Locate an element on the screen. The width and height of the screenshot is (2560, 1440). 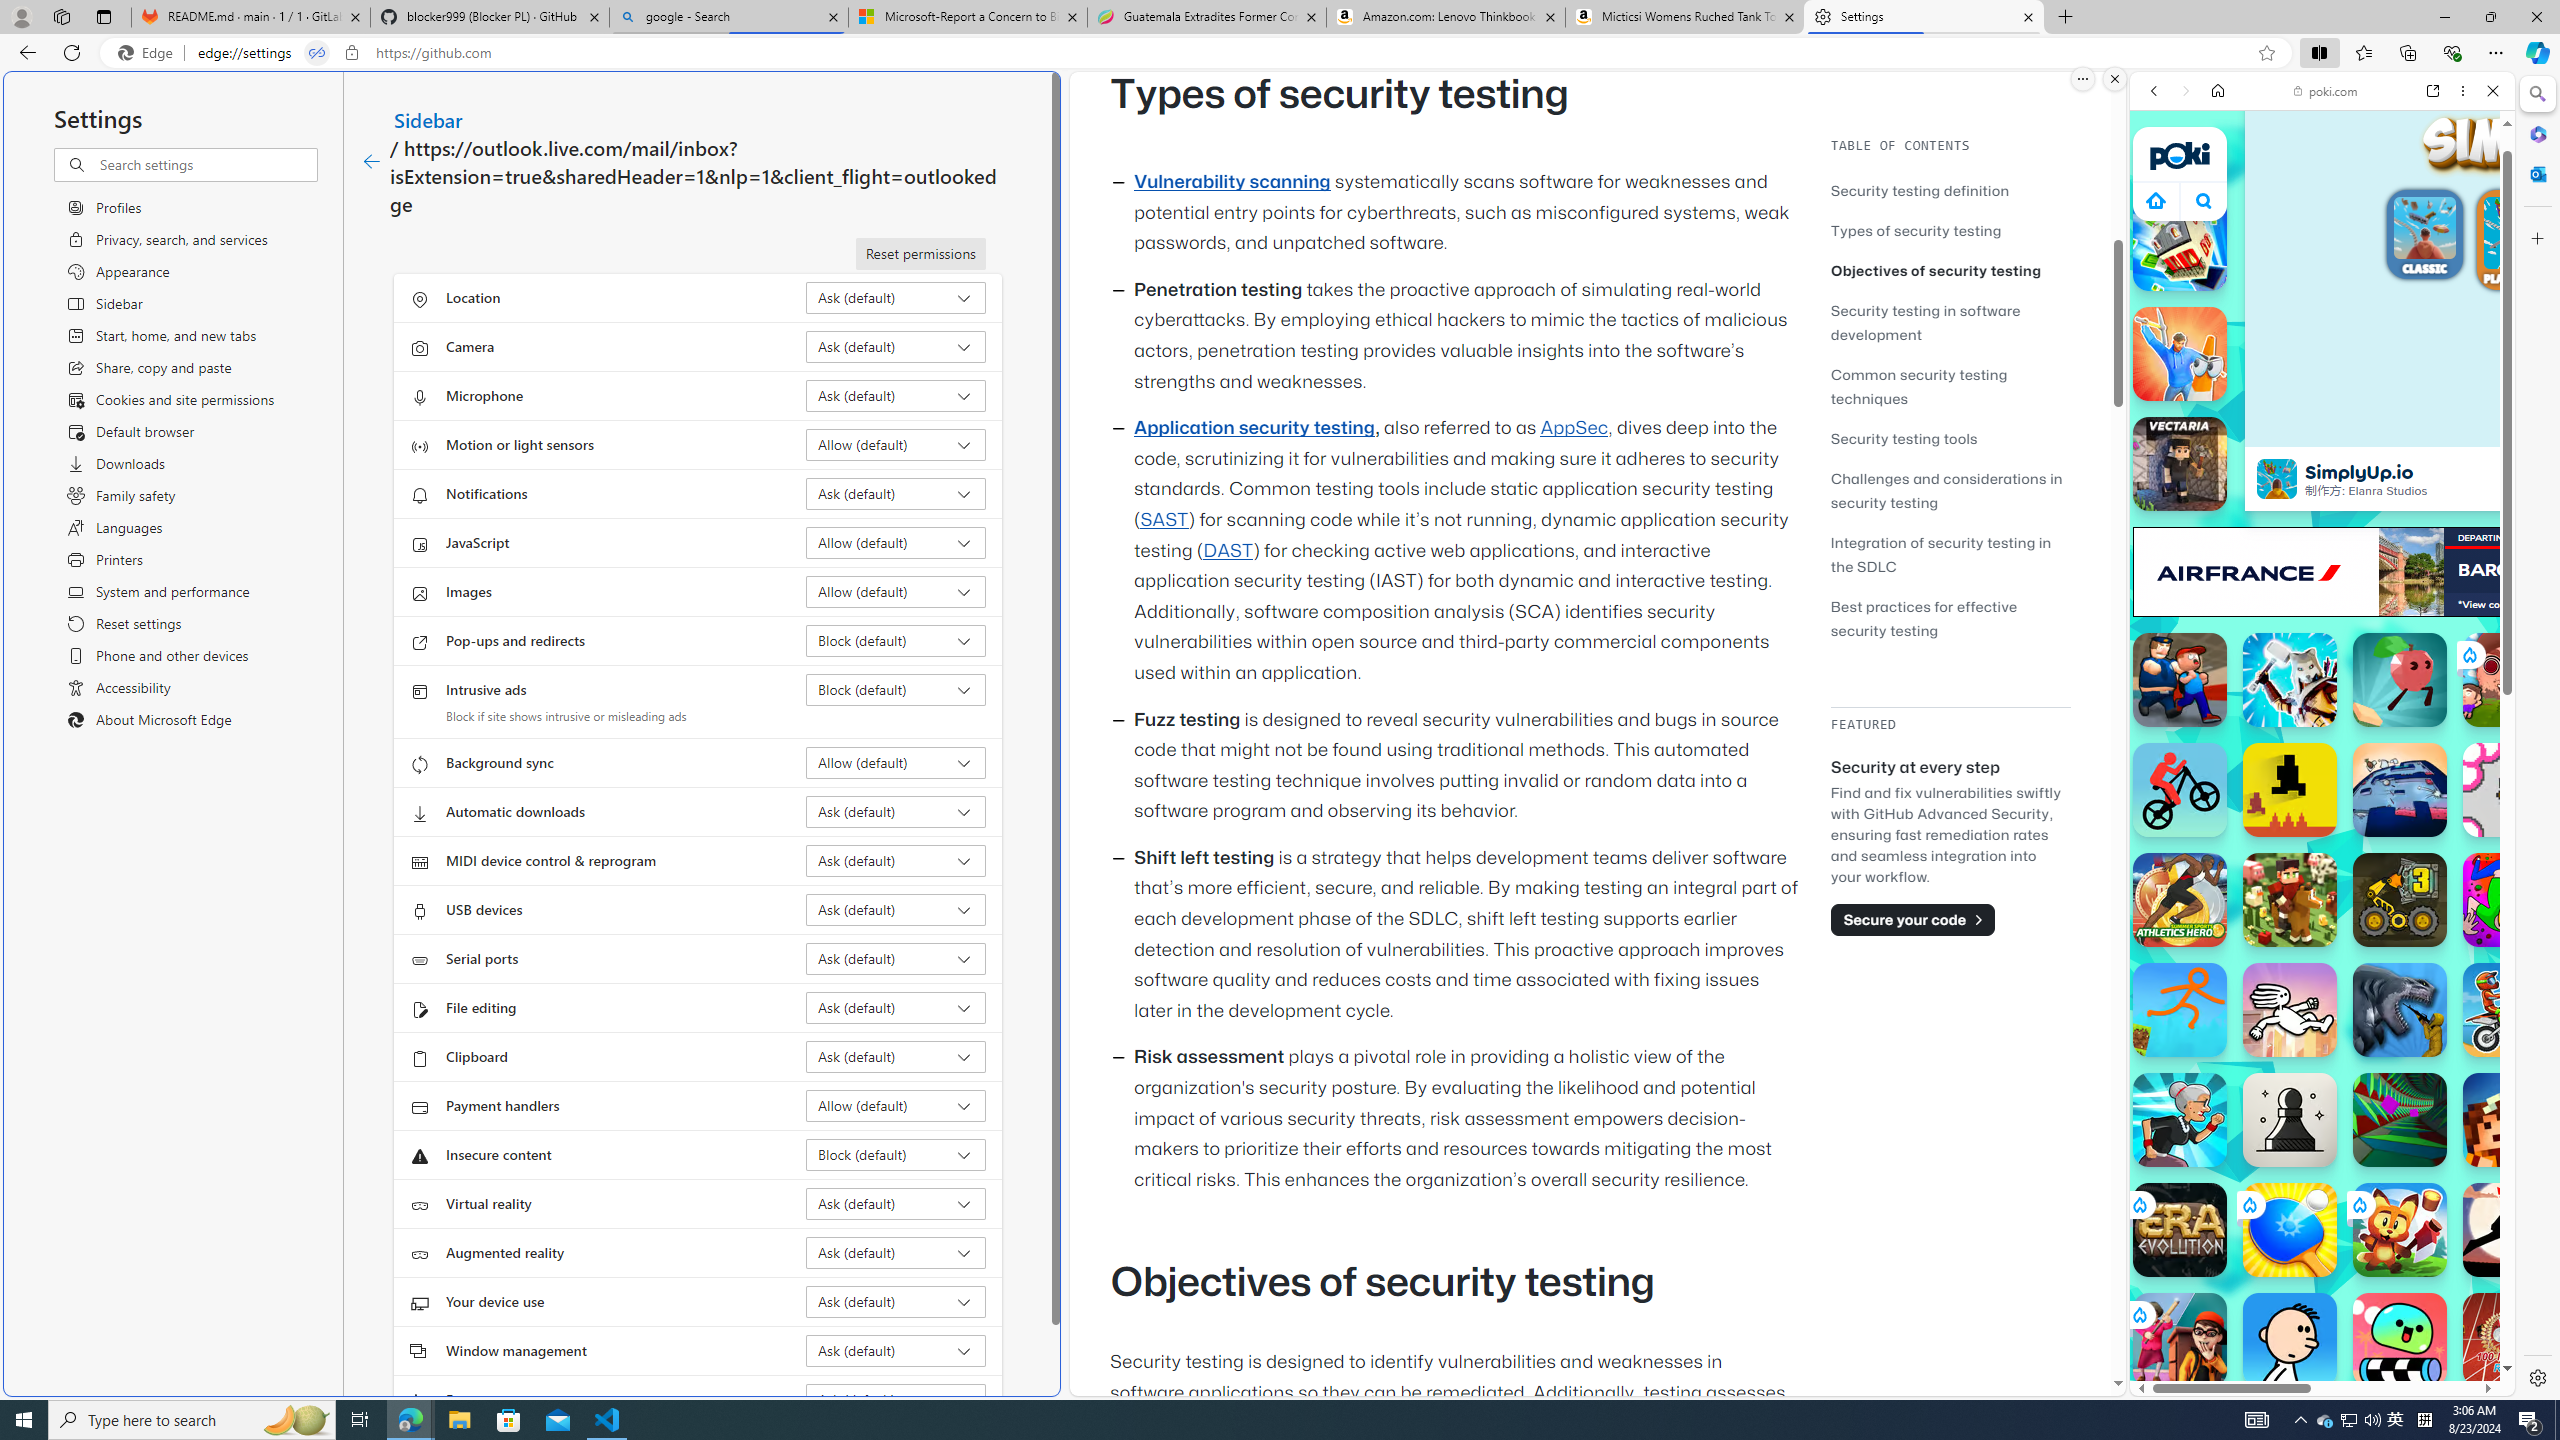
Forward is located at coordinates (2184, 90).